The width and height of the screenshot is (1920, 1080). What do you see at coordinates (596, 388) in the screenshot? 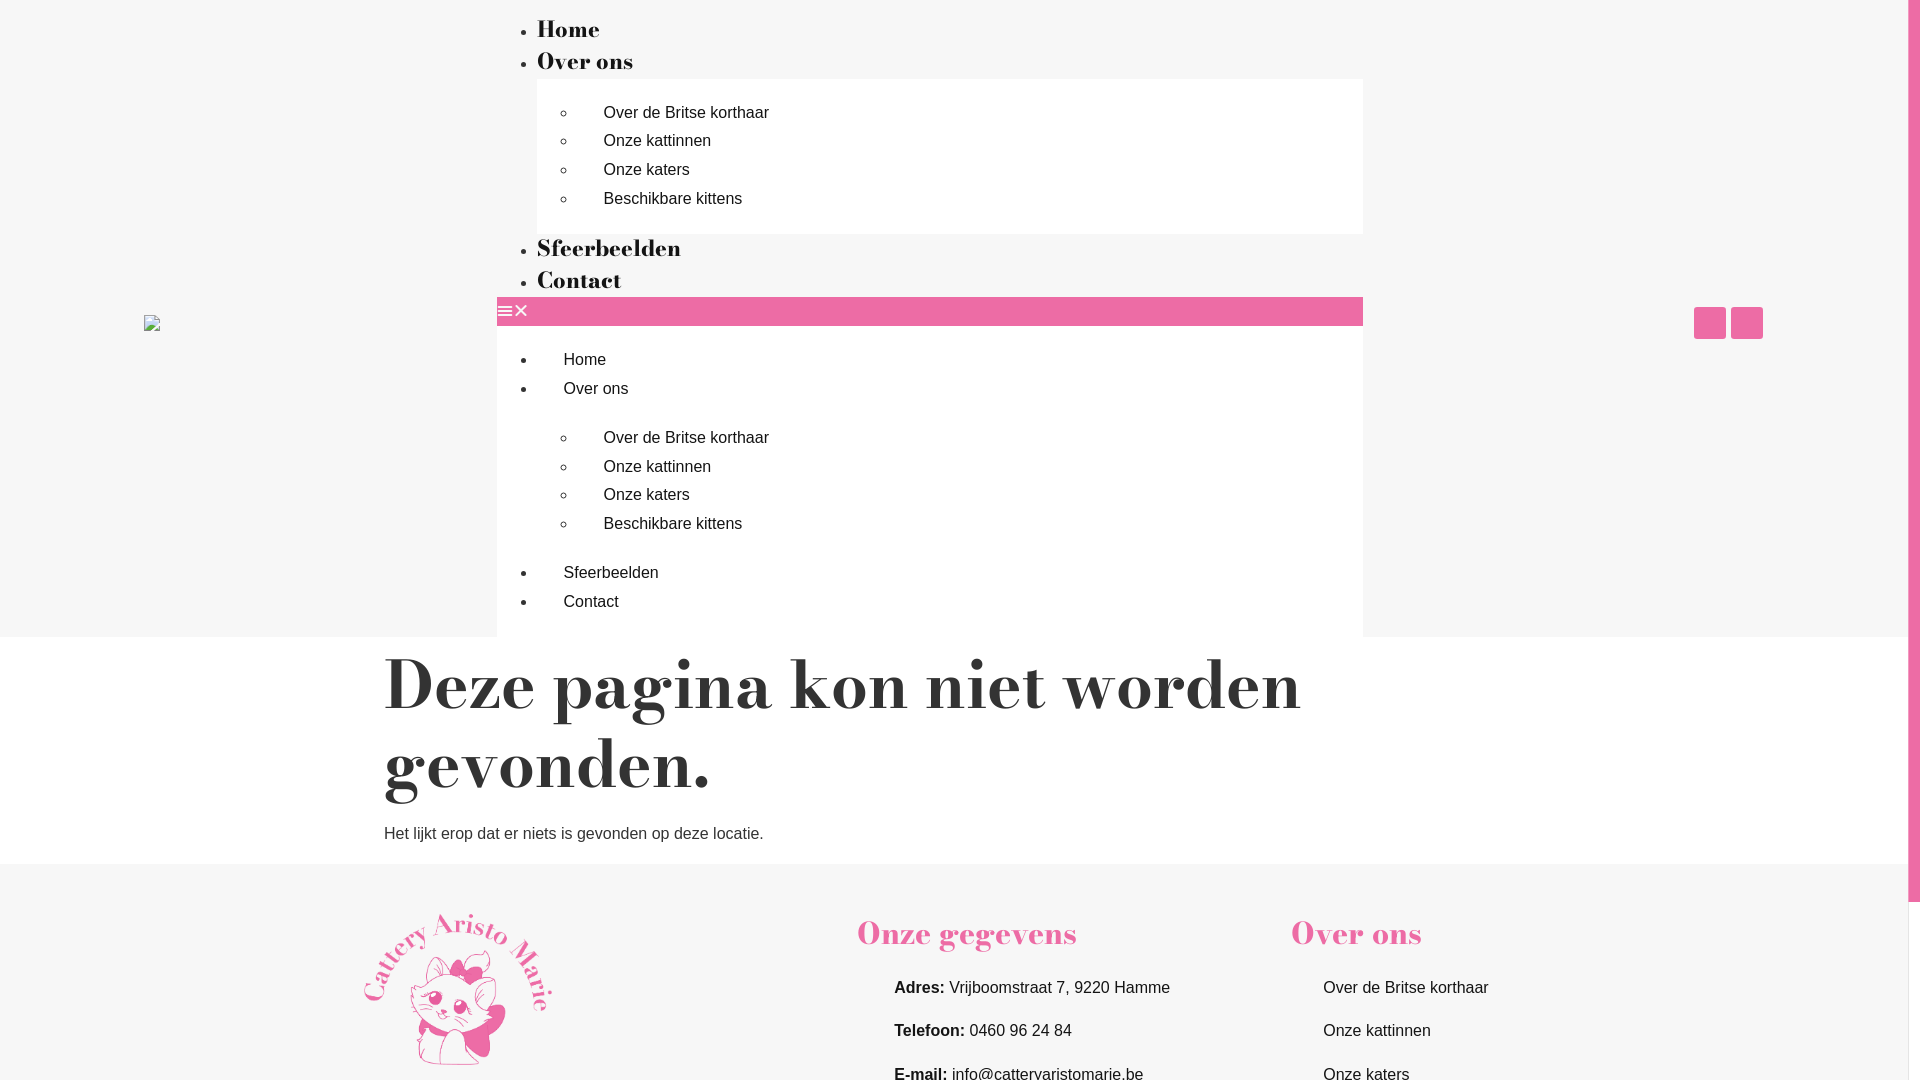
I see `Over ons` at bounding box center [596, 388].